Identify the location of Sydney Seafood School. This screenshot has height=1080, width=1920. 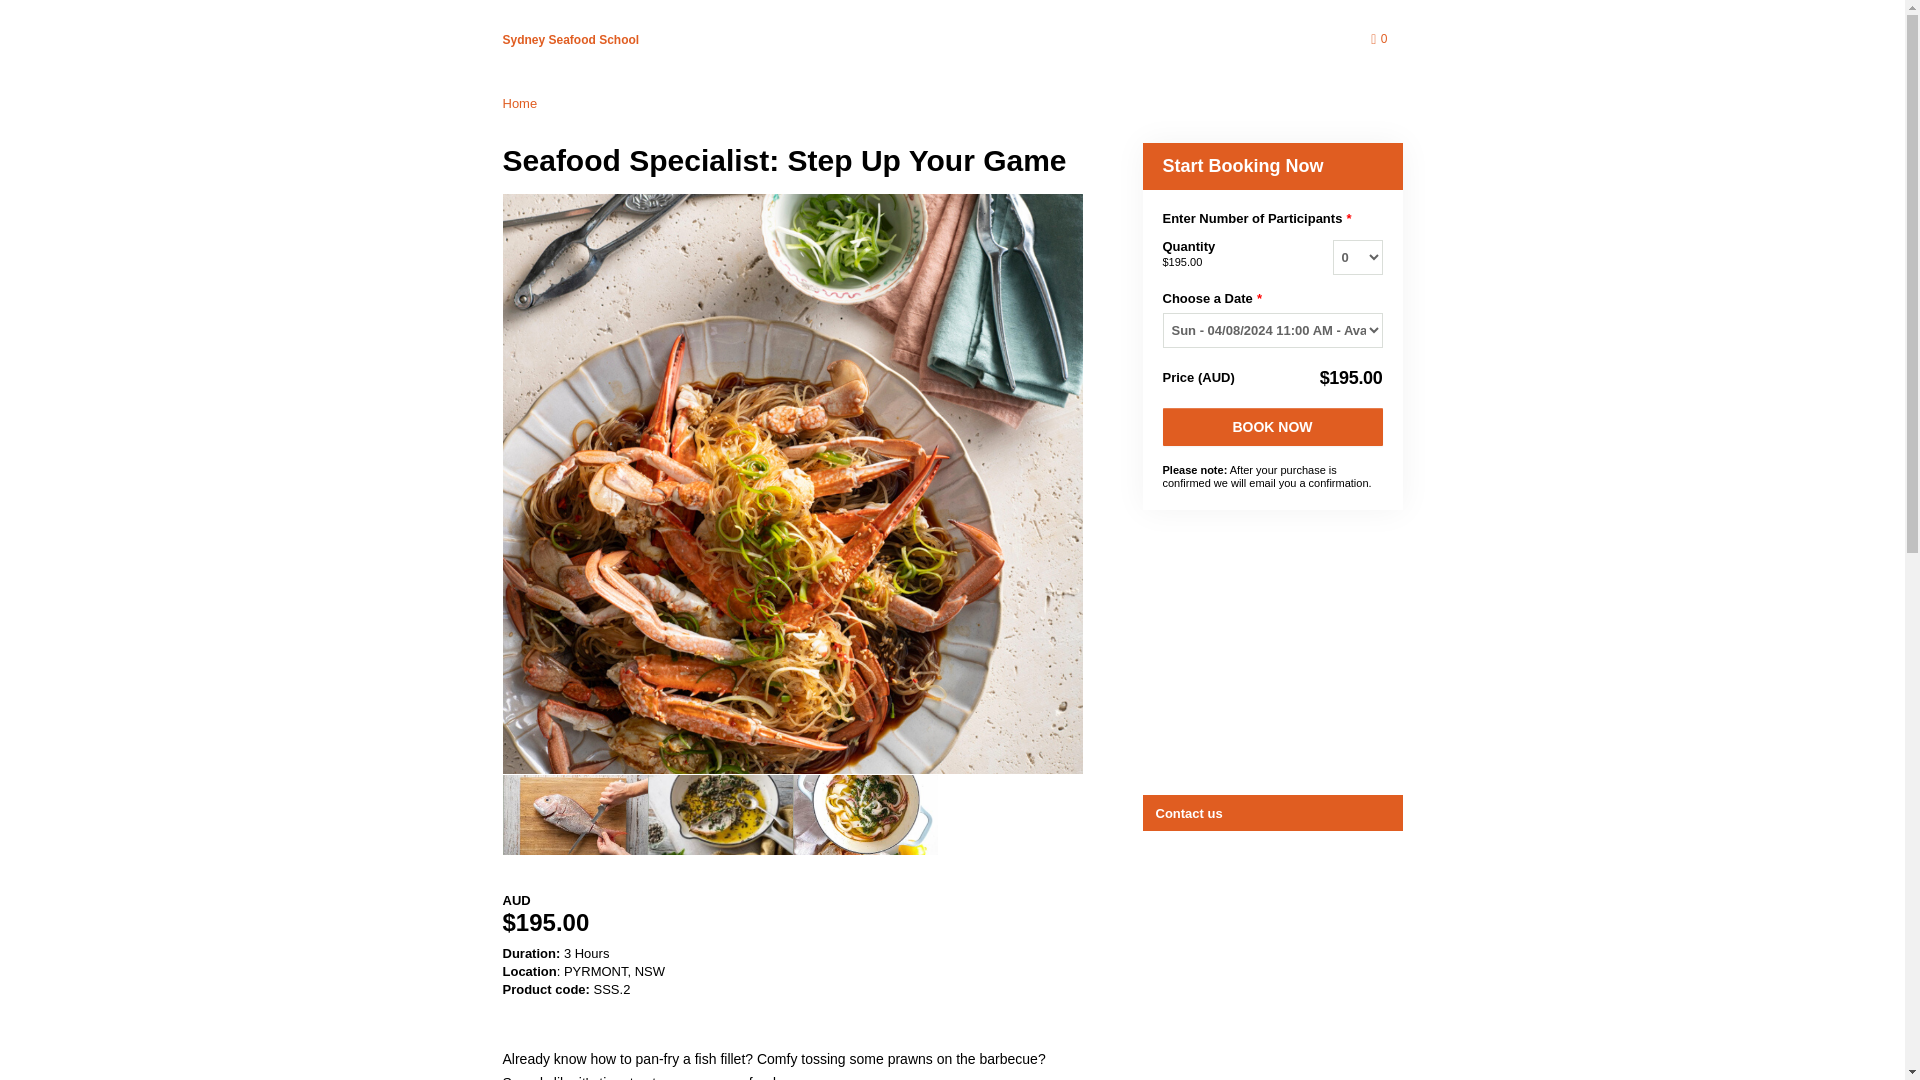
(570, 40).